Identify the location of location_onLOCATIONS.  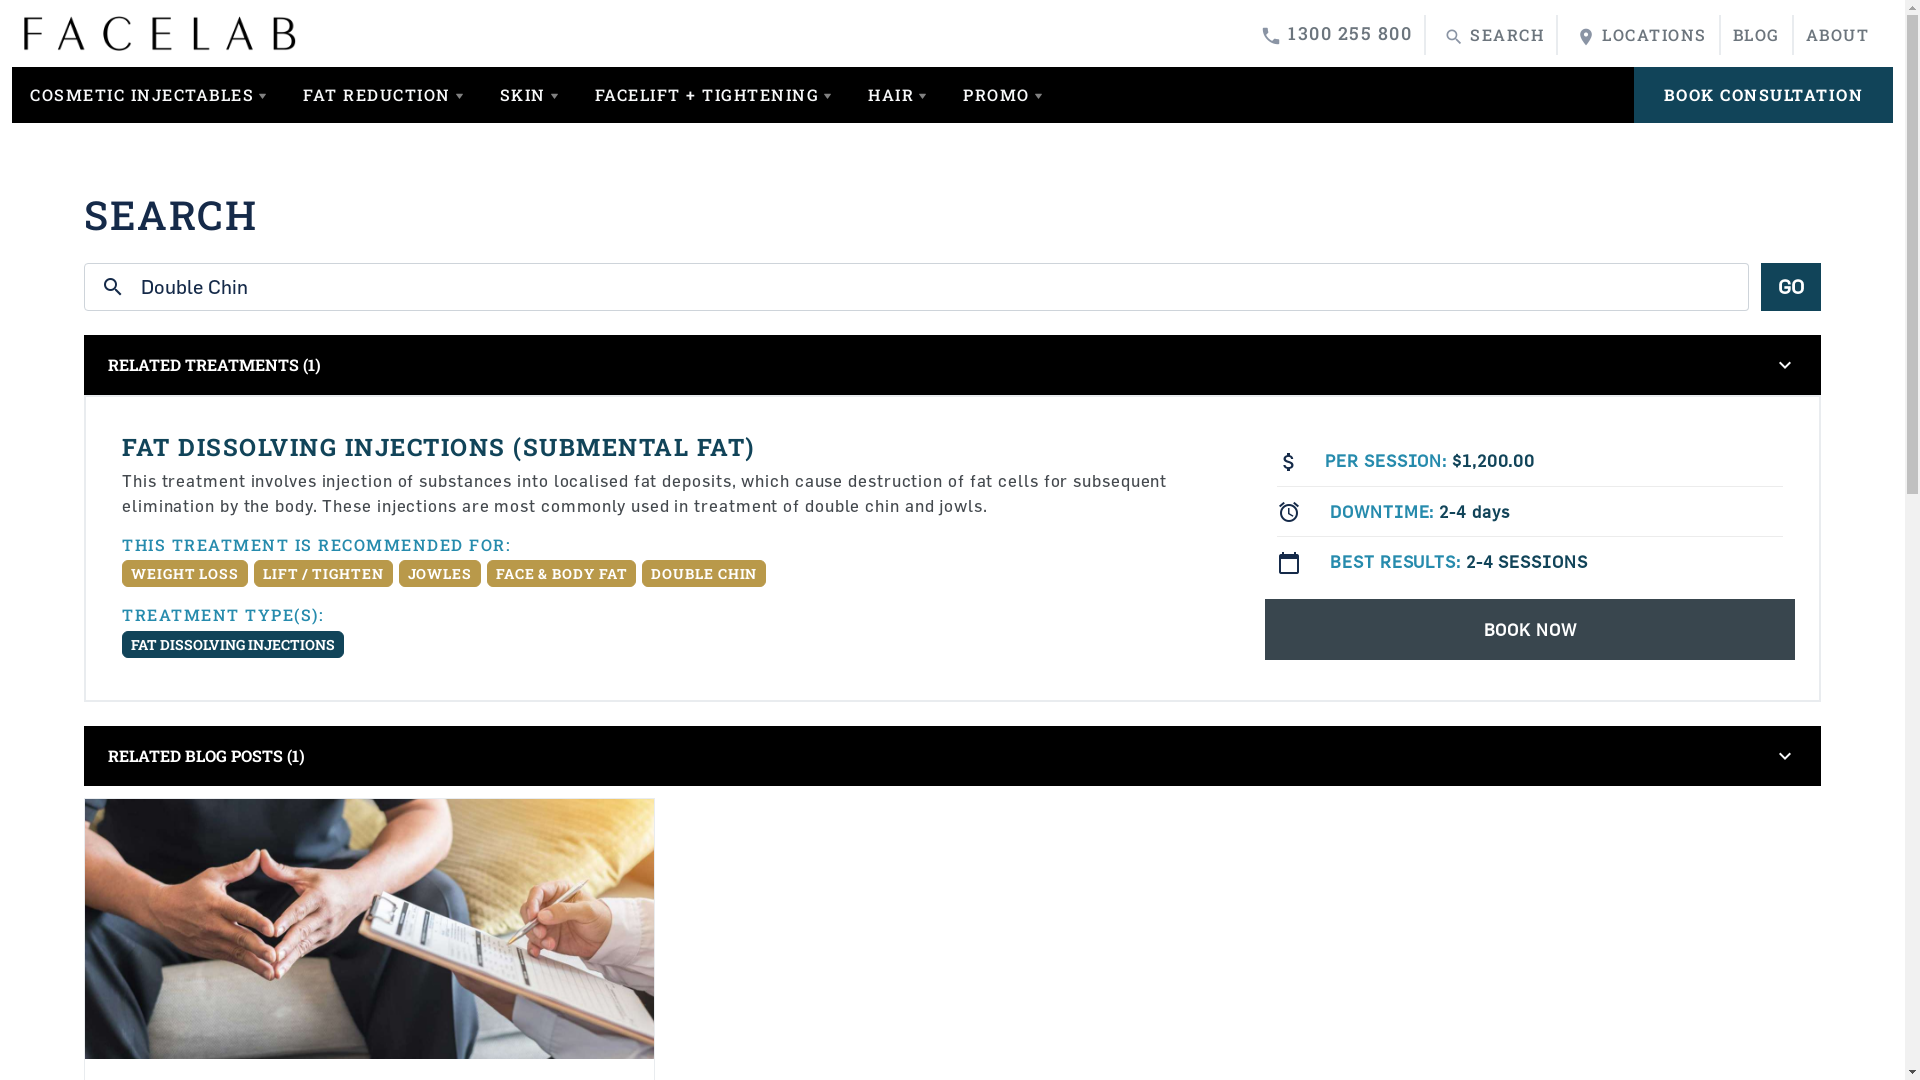
(1638, 35).